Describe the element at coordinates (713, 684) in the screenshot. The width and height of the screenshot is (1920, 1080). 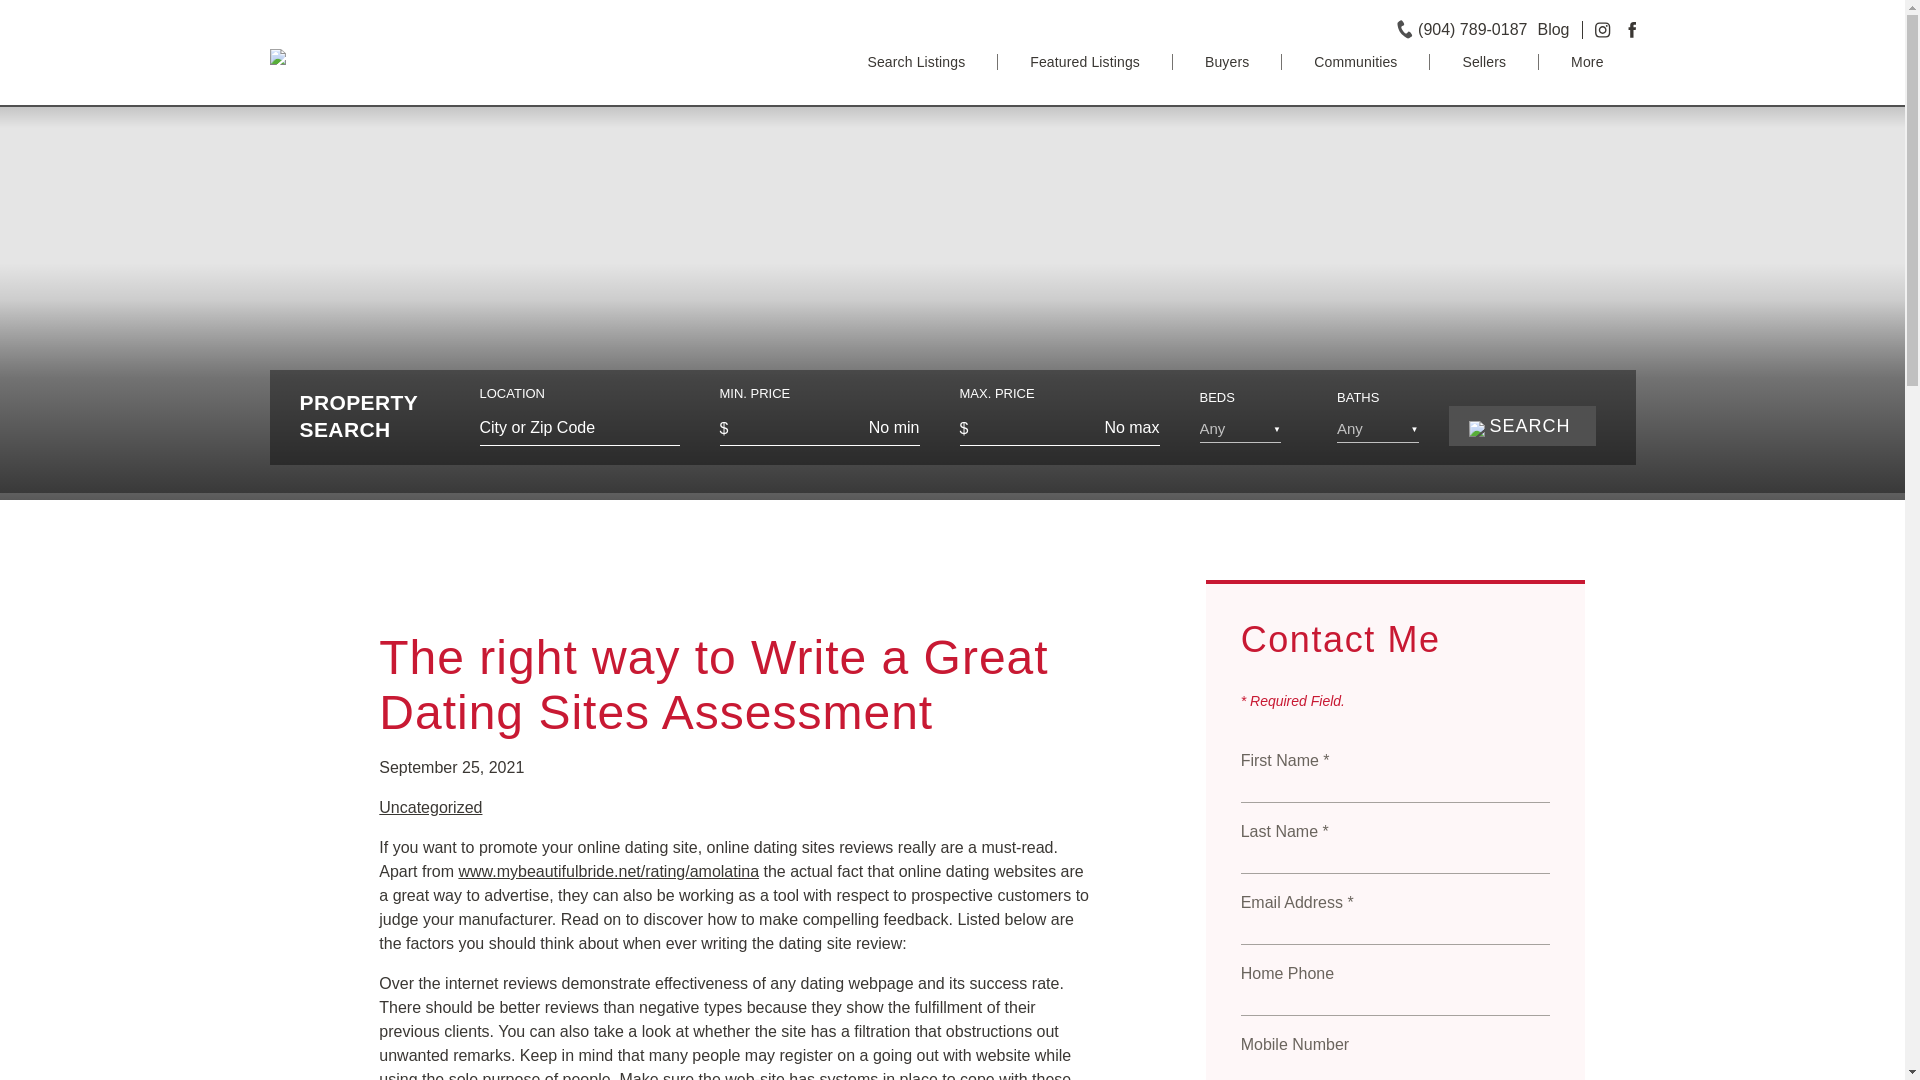
I see `The right way to Write a Great Dating Sites Assessment` at that location.